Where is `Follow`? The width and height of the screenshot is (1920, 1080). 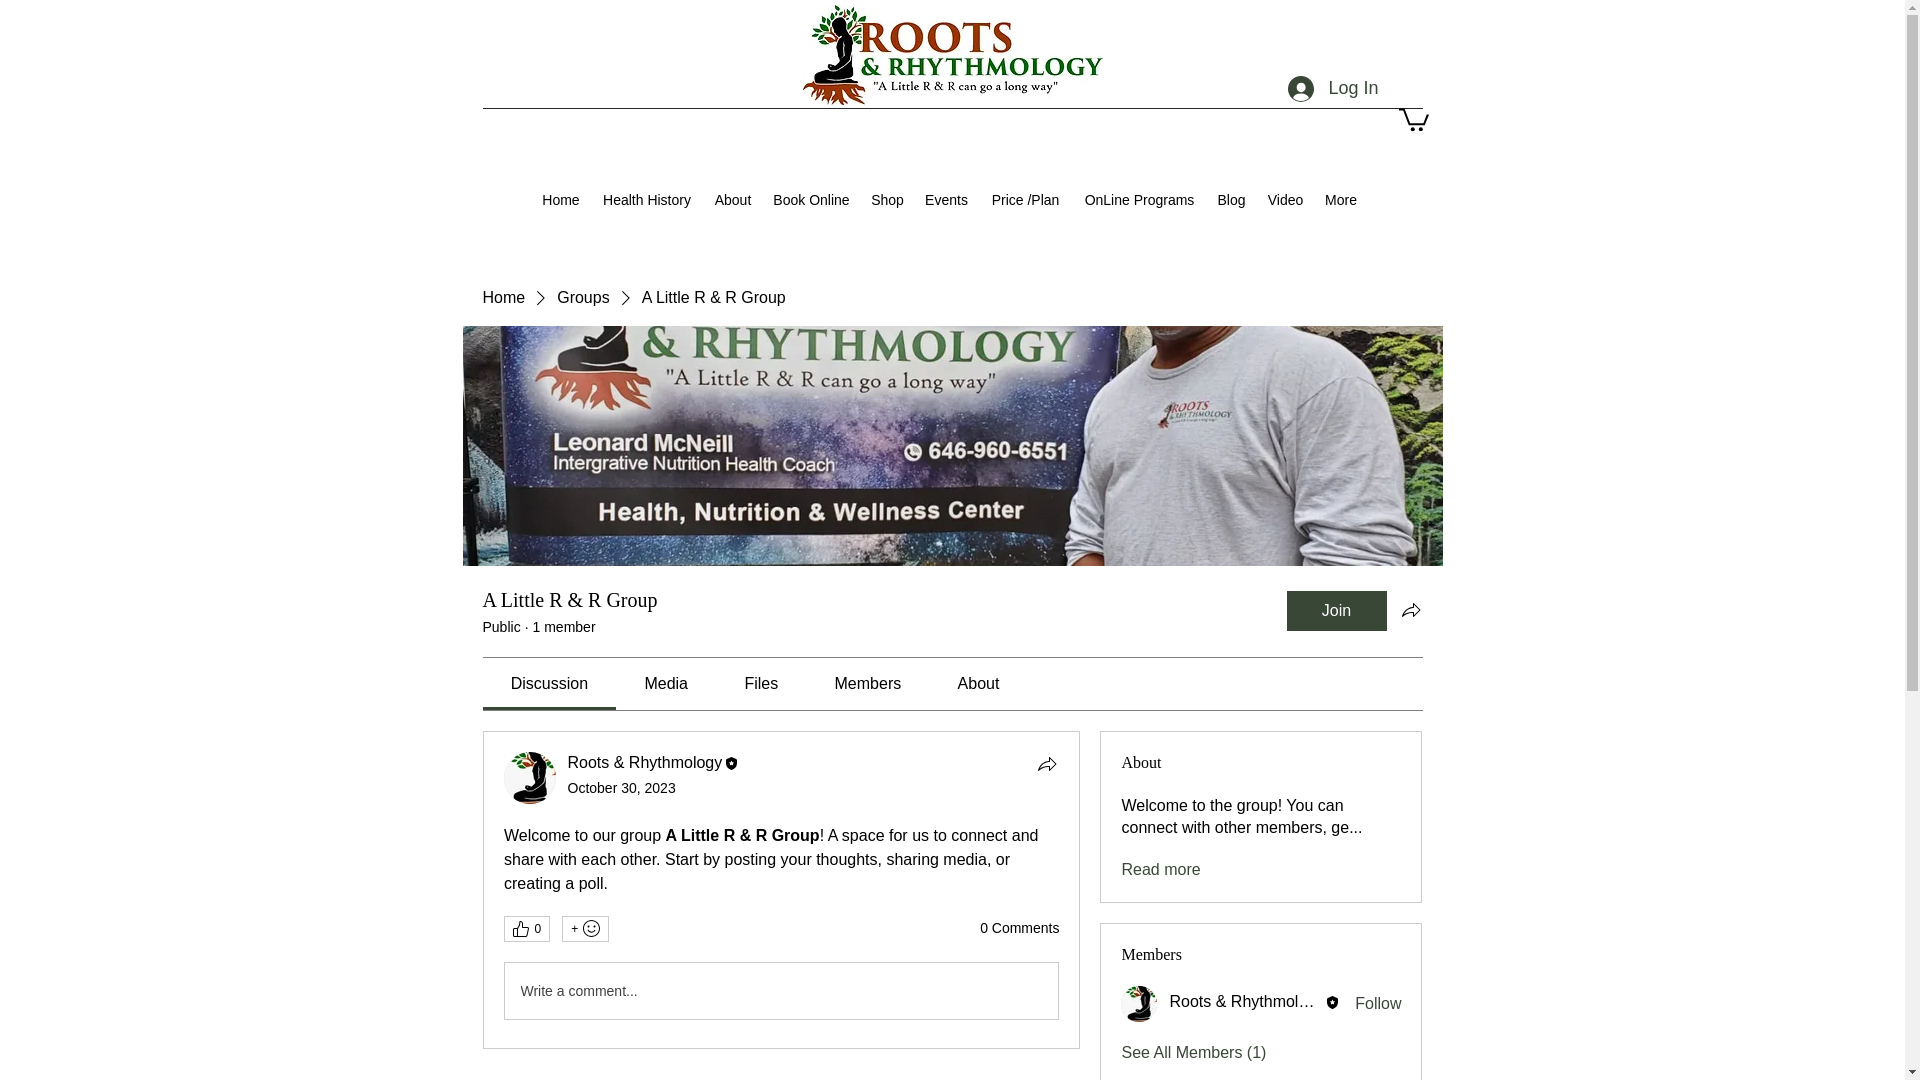
Follow is located at coordinates (1378, 1004).